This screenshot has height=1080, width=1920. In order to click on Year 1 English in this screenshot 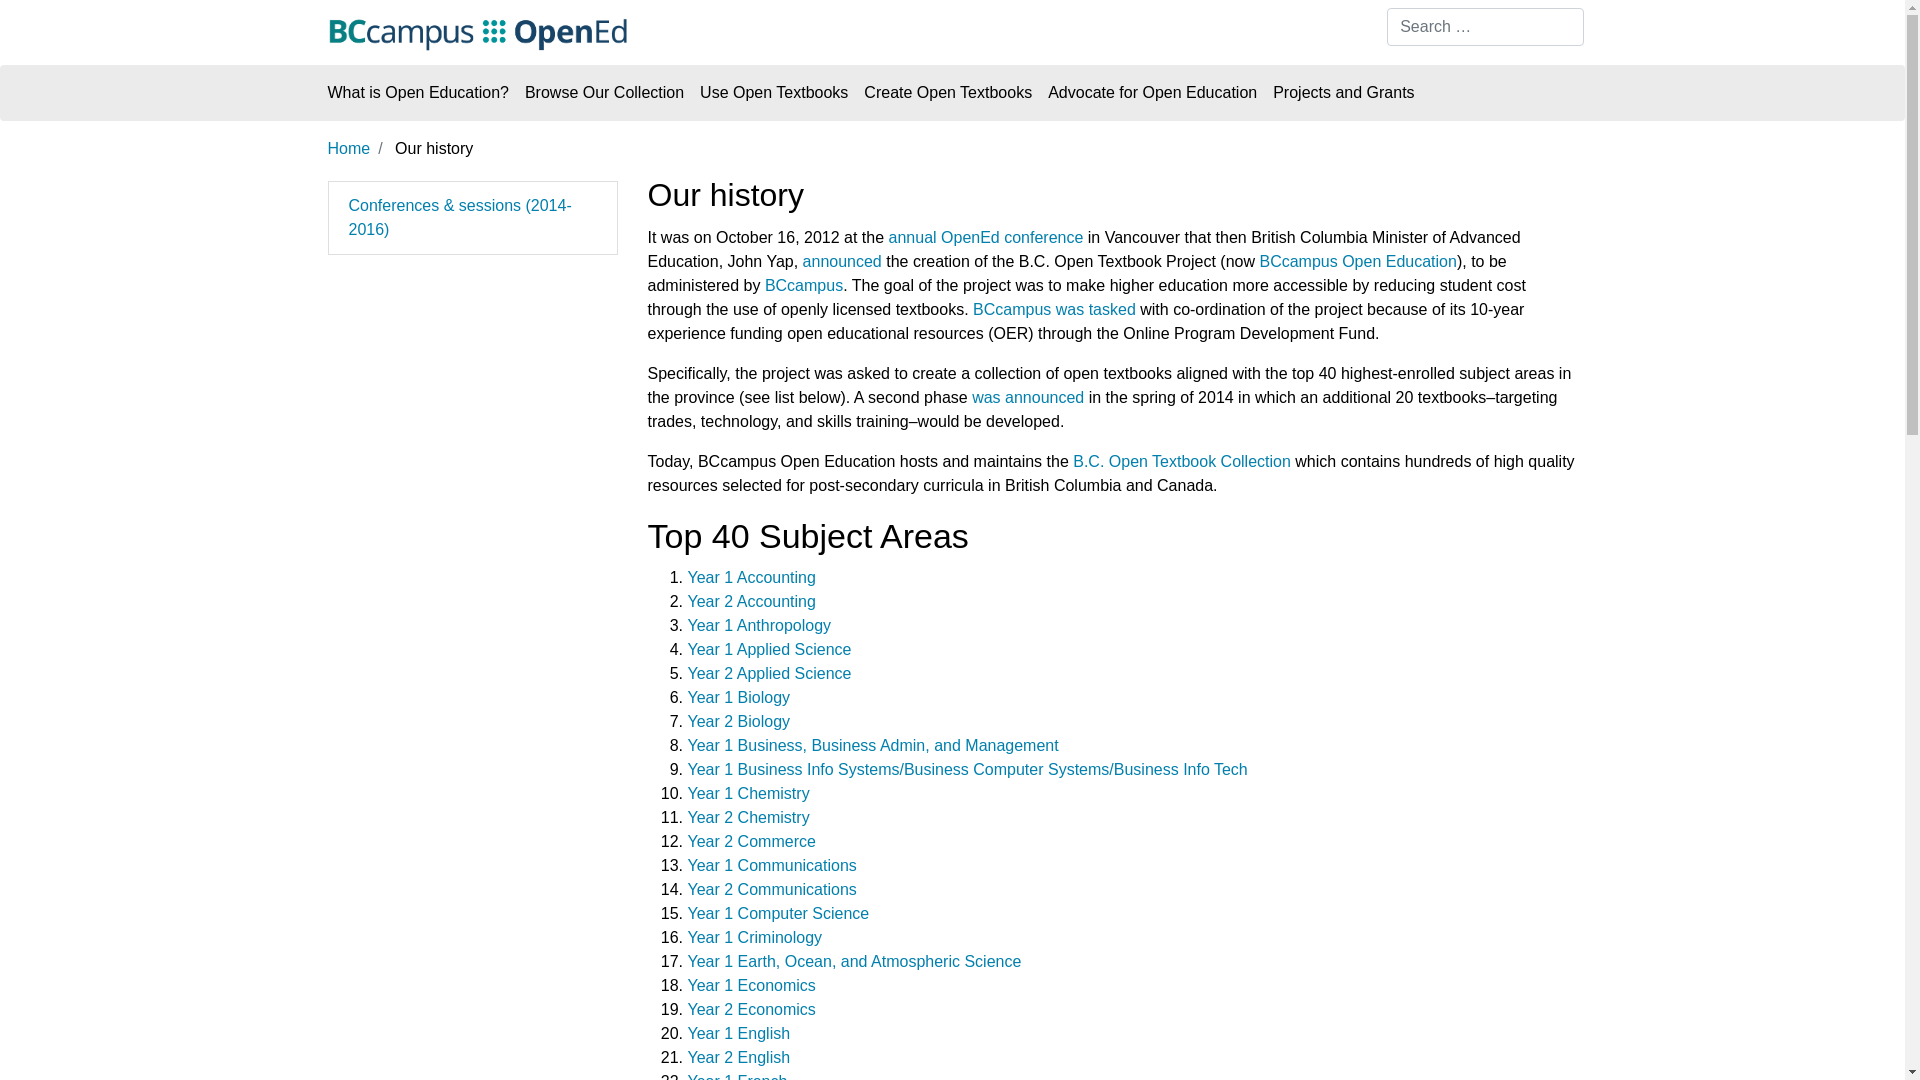, I will do `click(740, 1034)`.